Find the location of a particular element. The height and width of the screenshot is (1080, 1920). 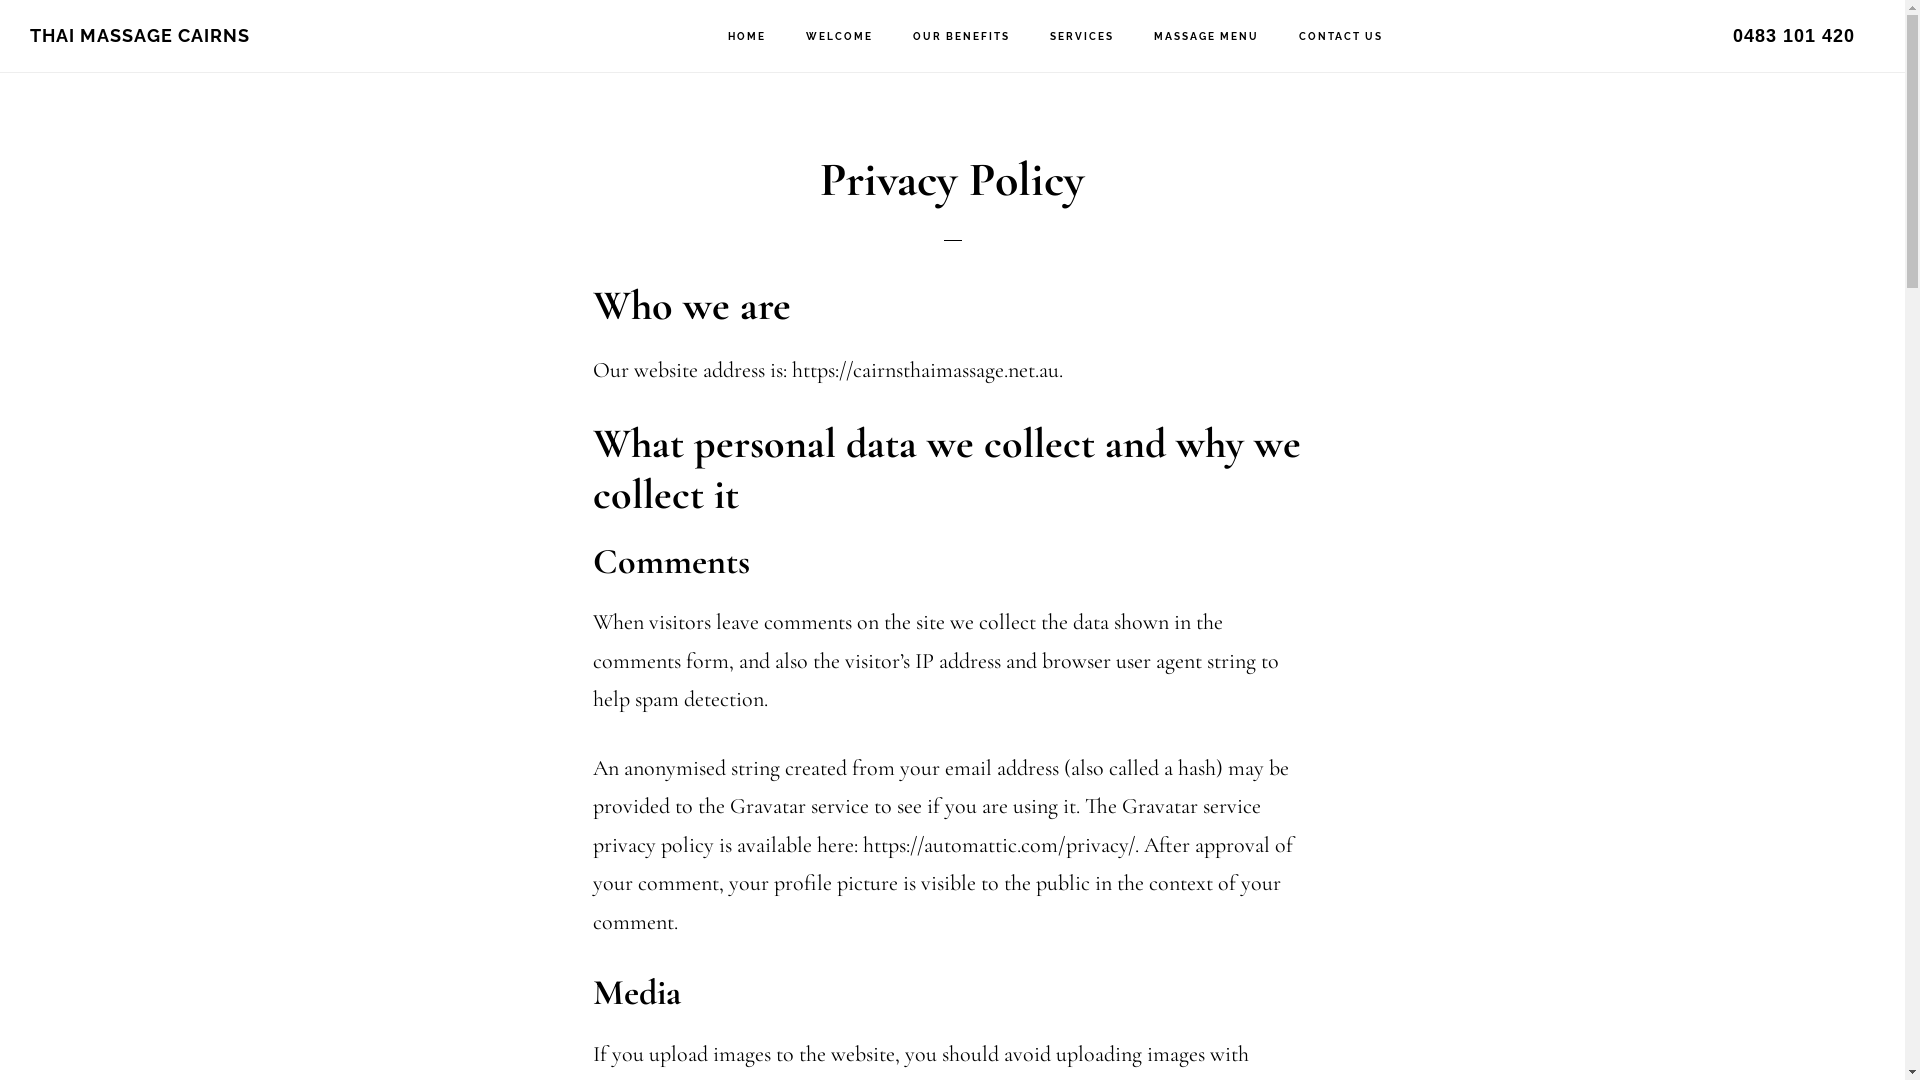

CONTACT US is located at coordinates (1341, 37).